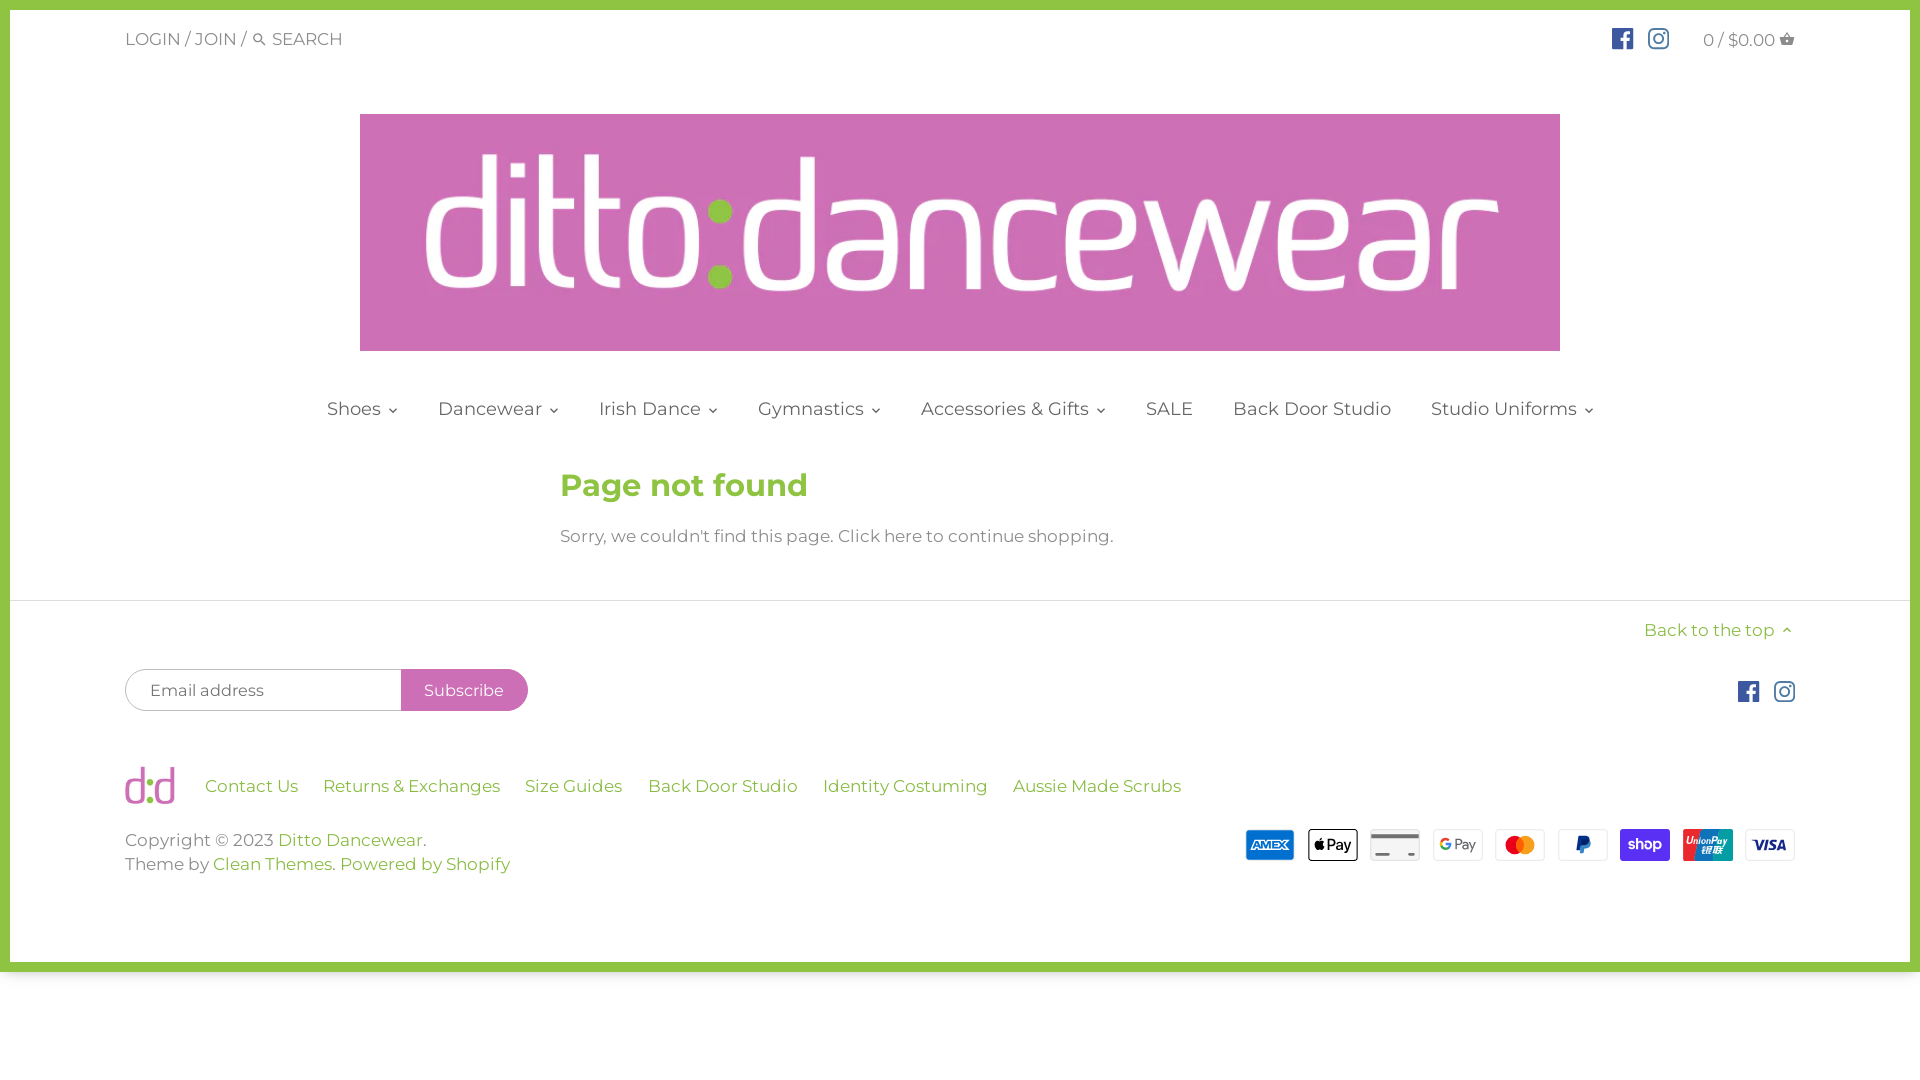 The image size is (1920, 1080). What do you see at coordinates (649, 414) in the screenshot?
I see `Irish Dance` at bounding box center [649, 414].